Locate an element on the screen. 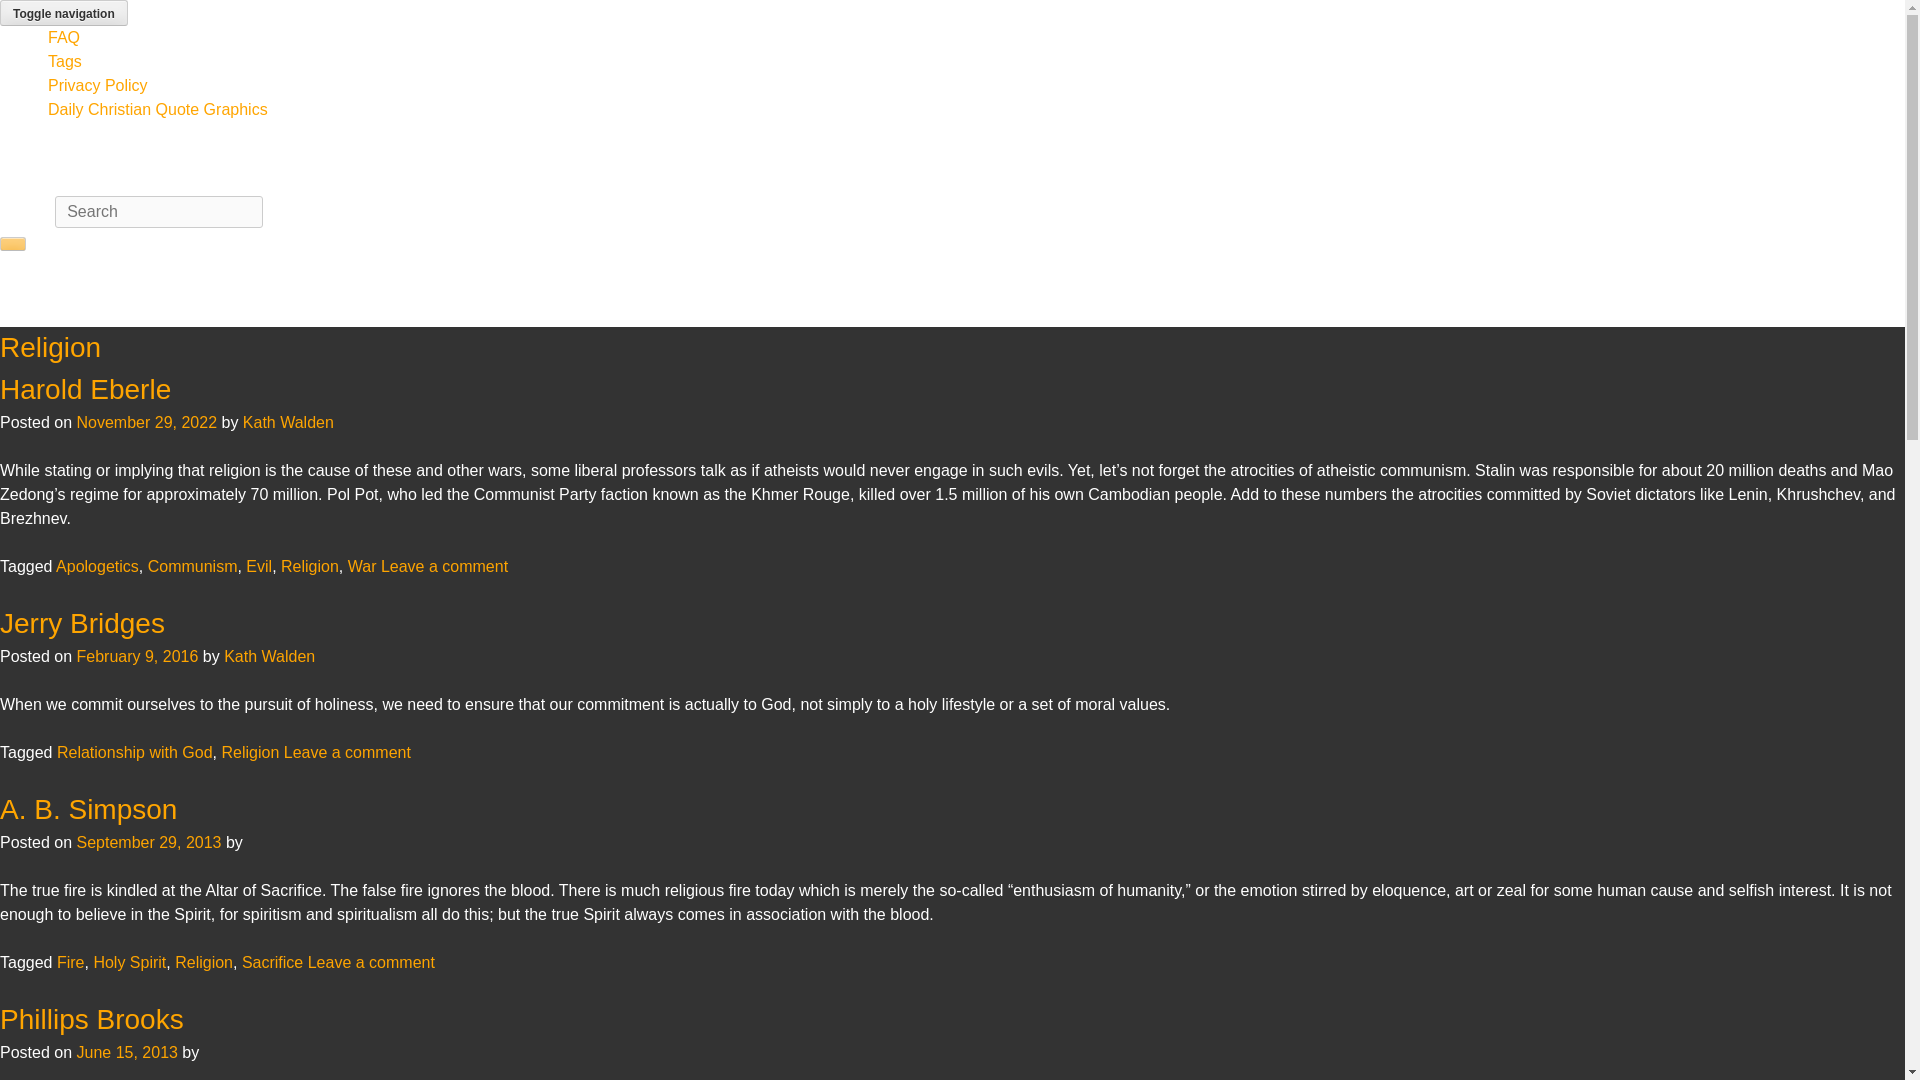 The height and width of the screenshot is (1080, 1920). September 29, 2013 is located at coordinates (148, 842).